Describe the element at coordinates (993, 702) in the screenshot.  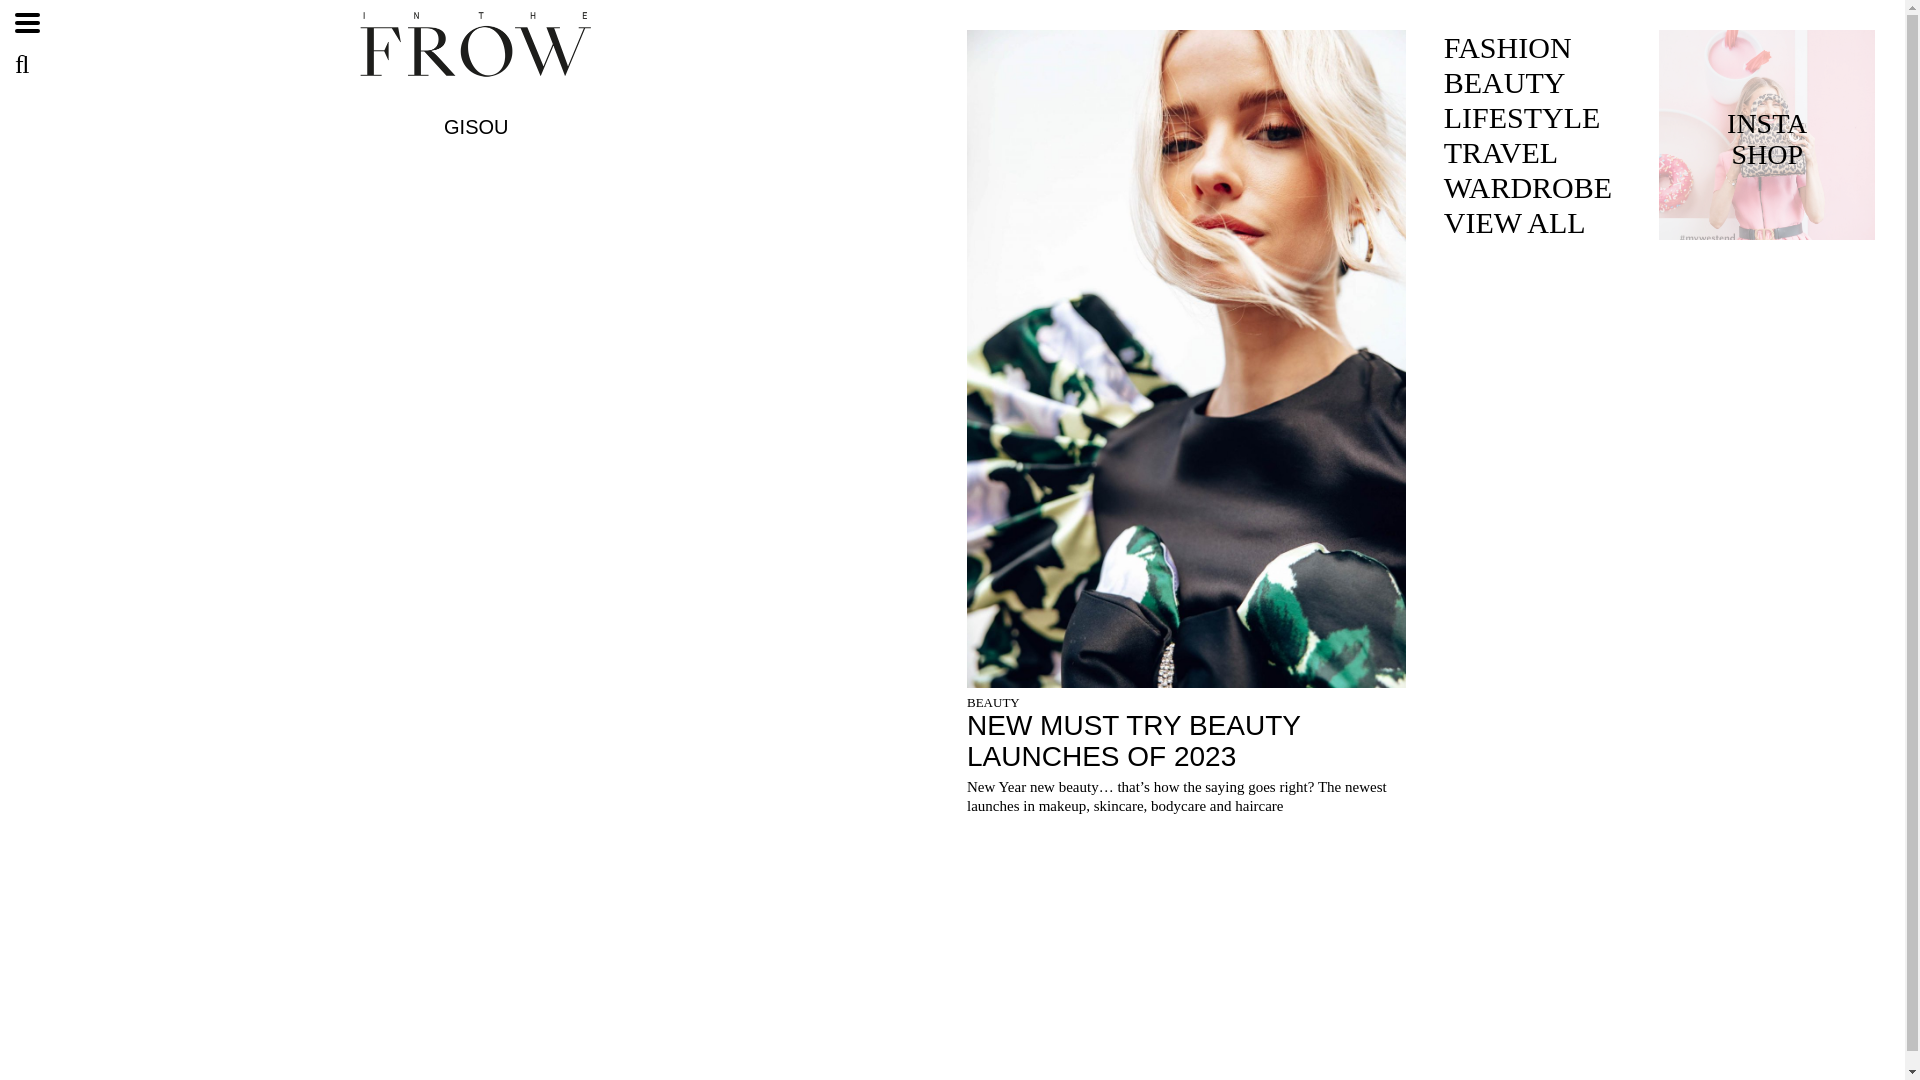
I see `BEAUTY` at that location.